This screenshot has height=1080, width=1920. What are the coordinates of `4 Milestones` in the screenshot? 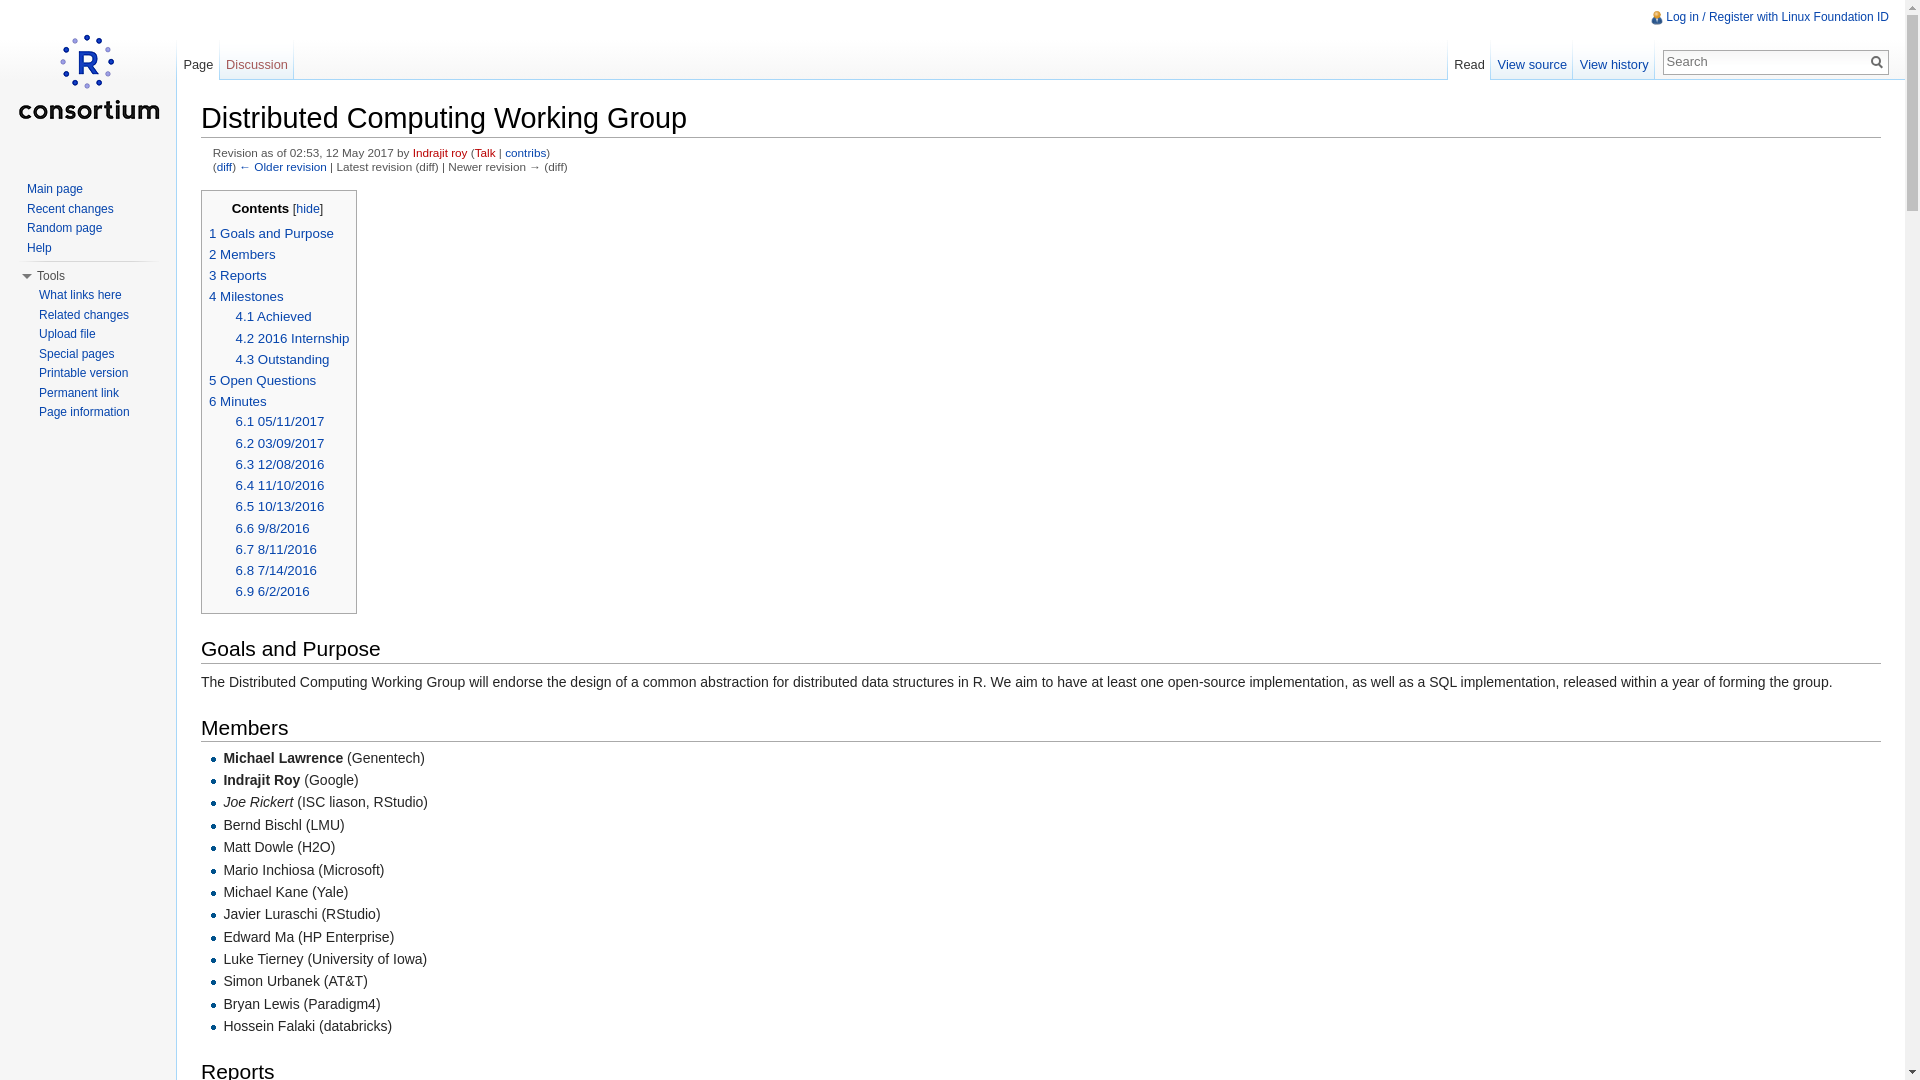 It's located at (246, 296).